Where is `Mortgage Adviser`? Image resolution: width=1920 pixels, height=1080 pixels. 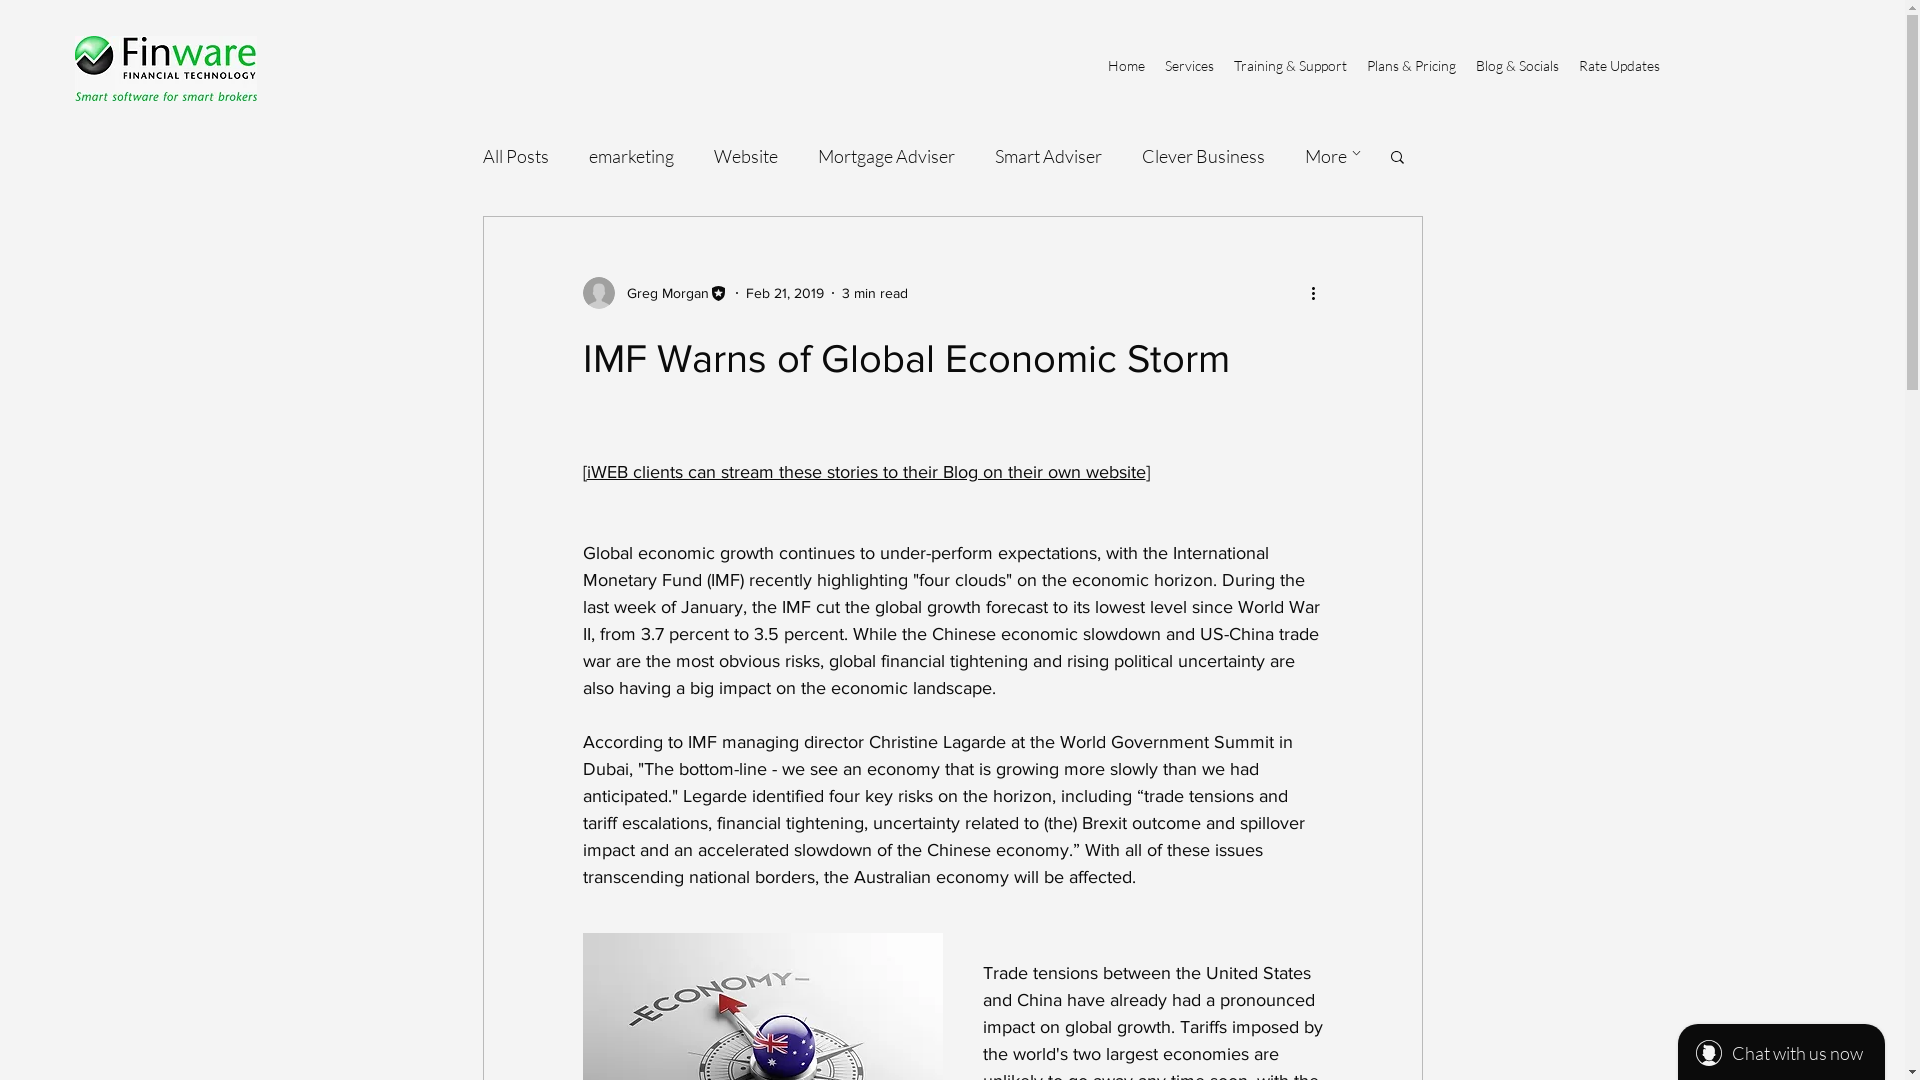
Mortgage Adviser is located at coordinates (886, 156).